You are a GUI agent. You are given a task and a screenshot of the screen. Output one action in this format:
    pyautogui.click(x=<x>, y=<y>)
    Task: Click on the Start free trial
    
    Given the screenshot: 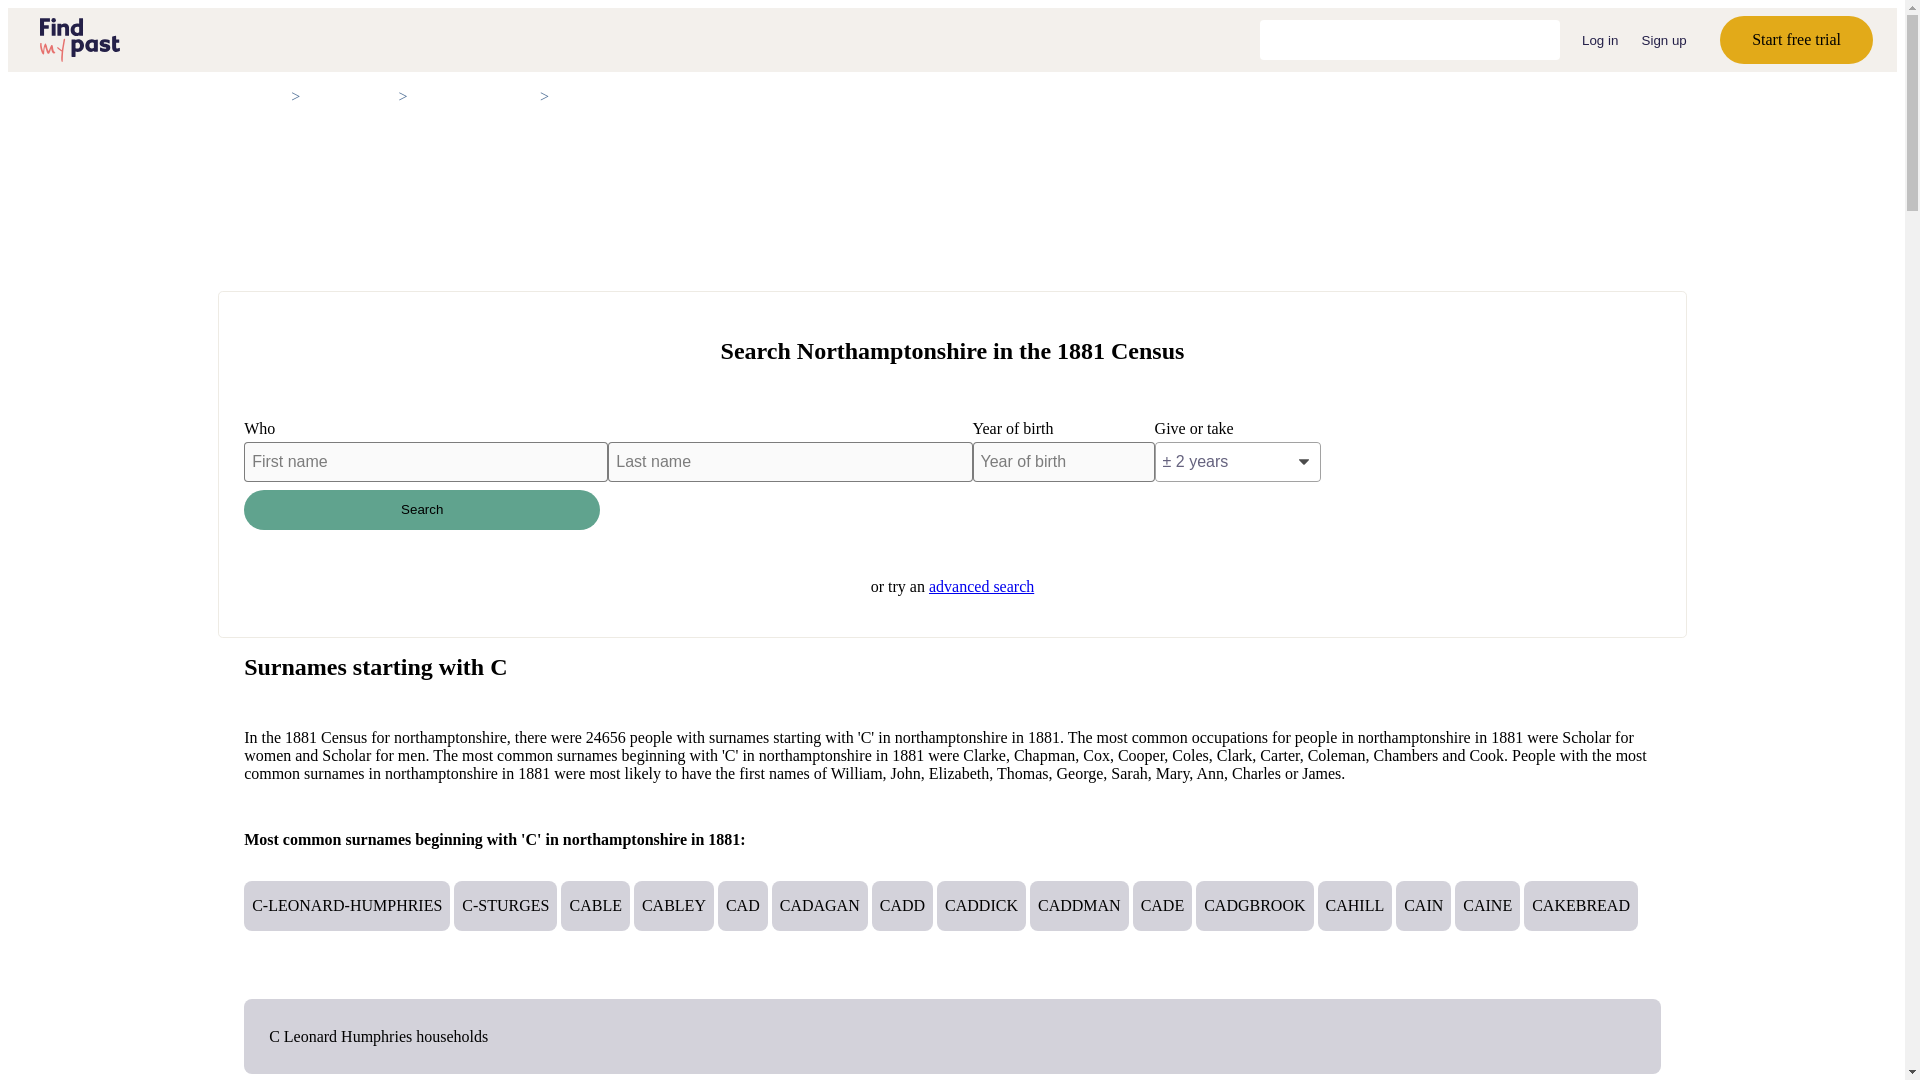 What is the action you would take?
    pyautogui.click(x=1796, y=40)
    